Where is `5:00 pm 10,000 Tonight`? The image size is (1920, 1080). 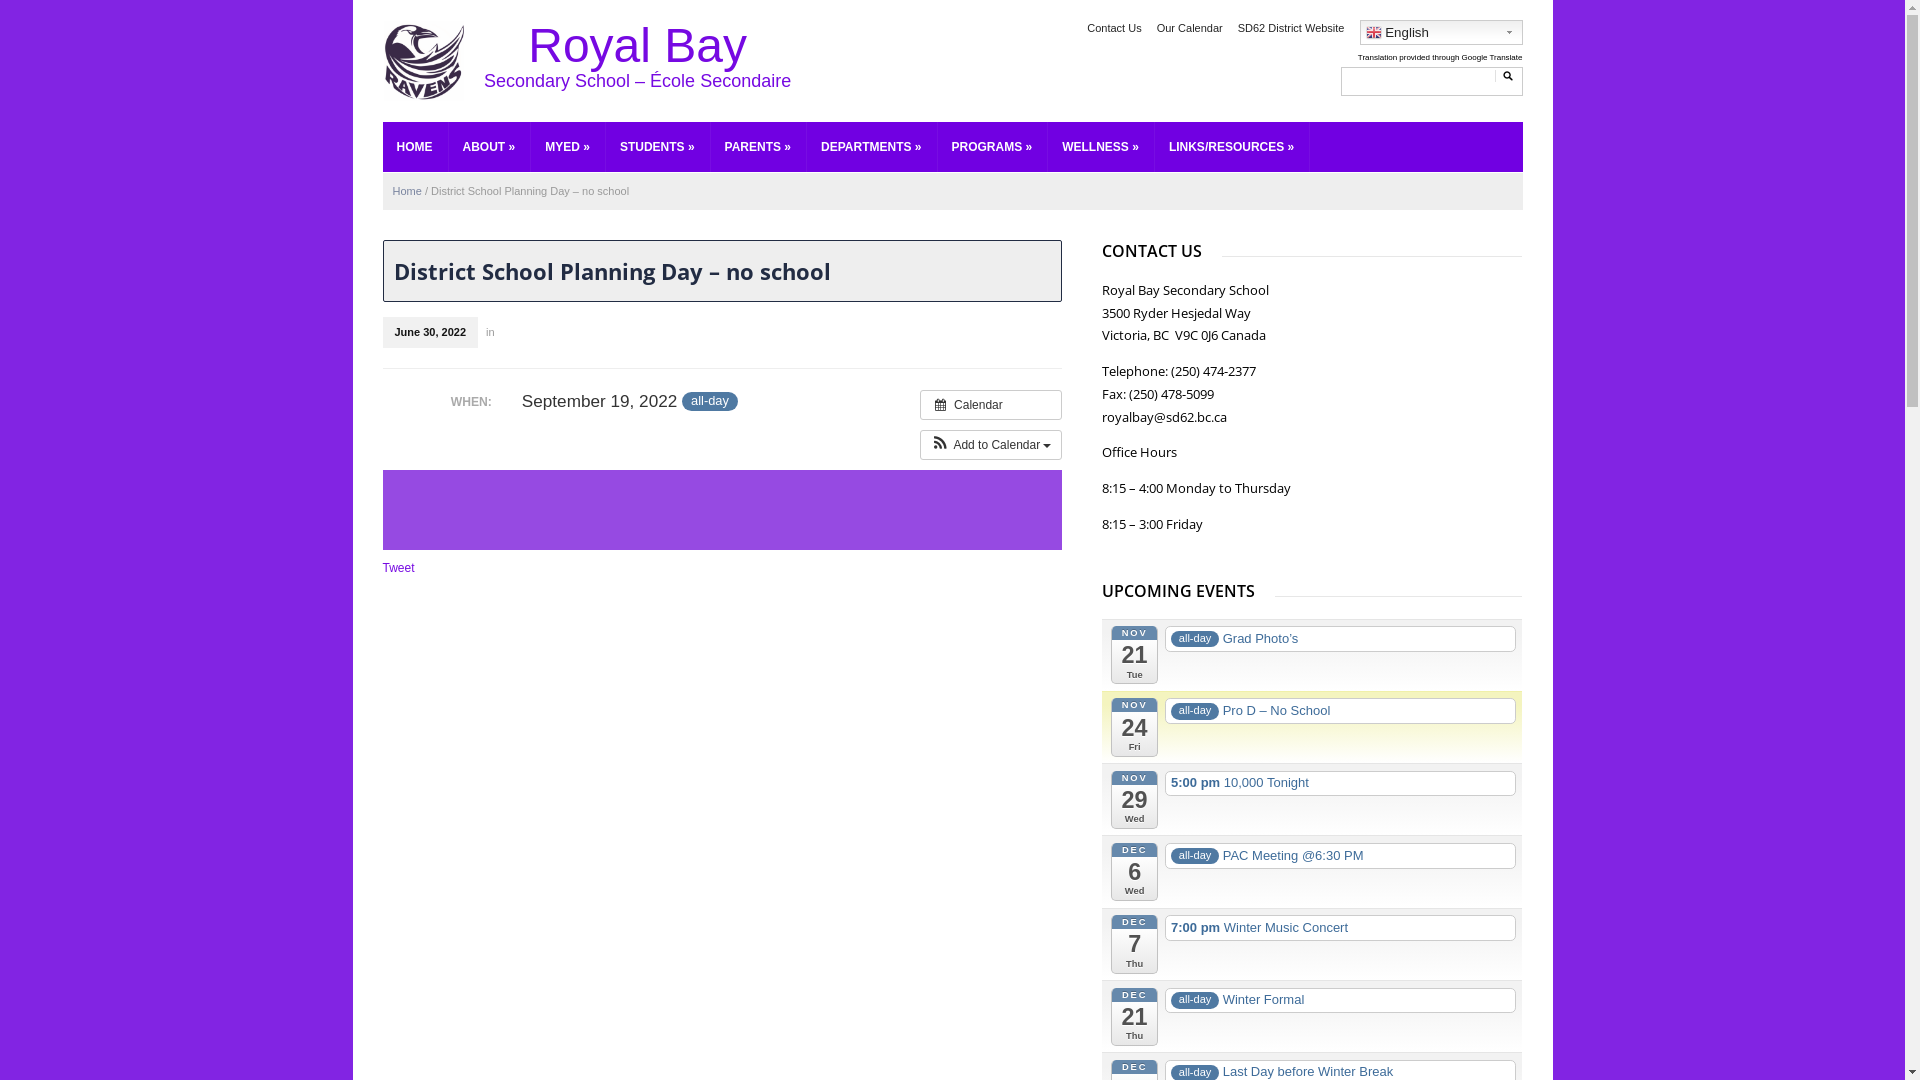
5:00 pm 10,000 Tonight is located at coordinates (1340, 784).